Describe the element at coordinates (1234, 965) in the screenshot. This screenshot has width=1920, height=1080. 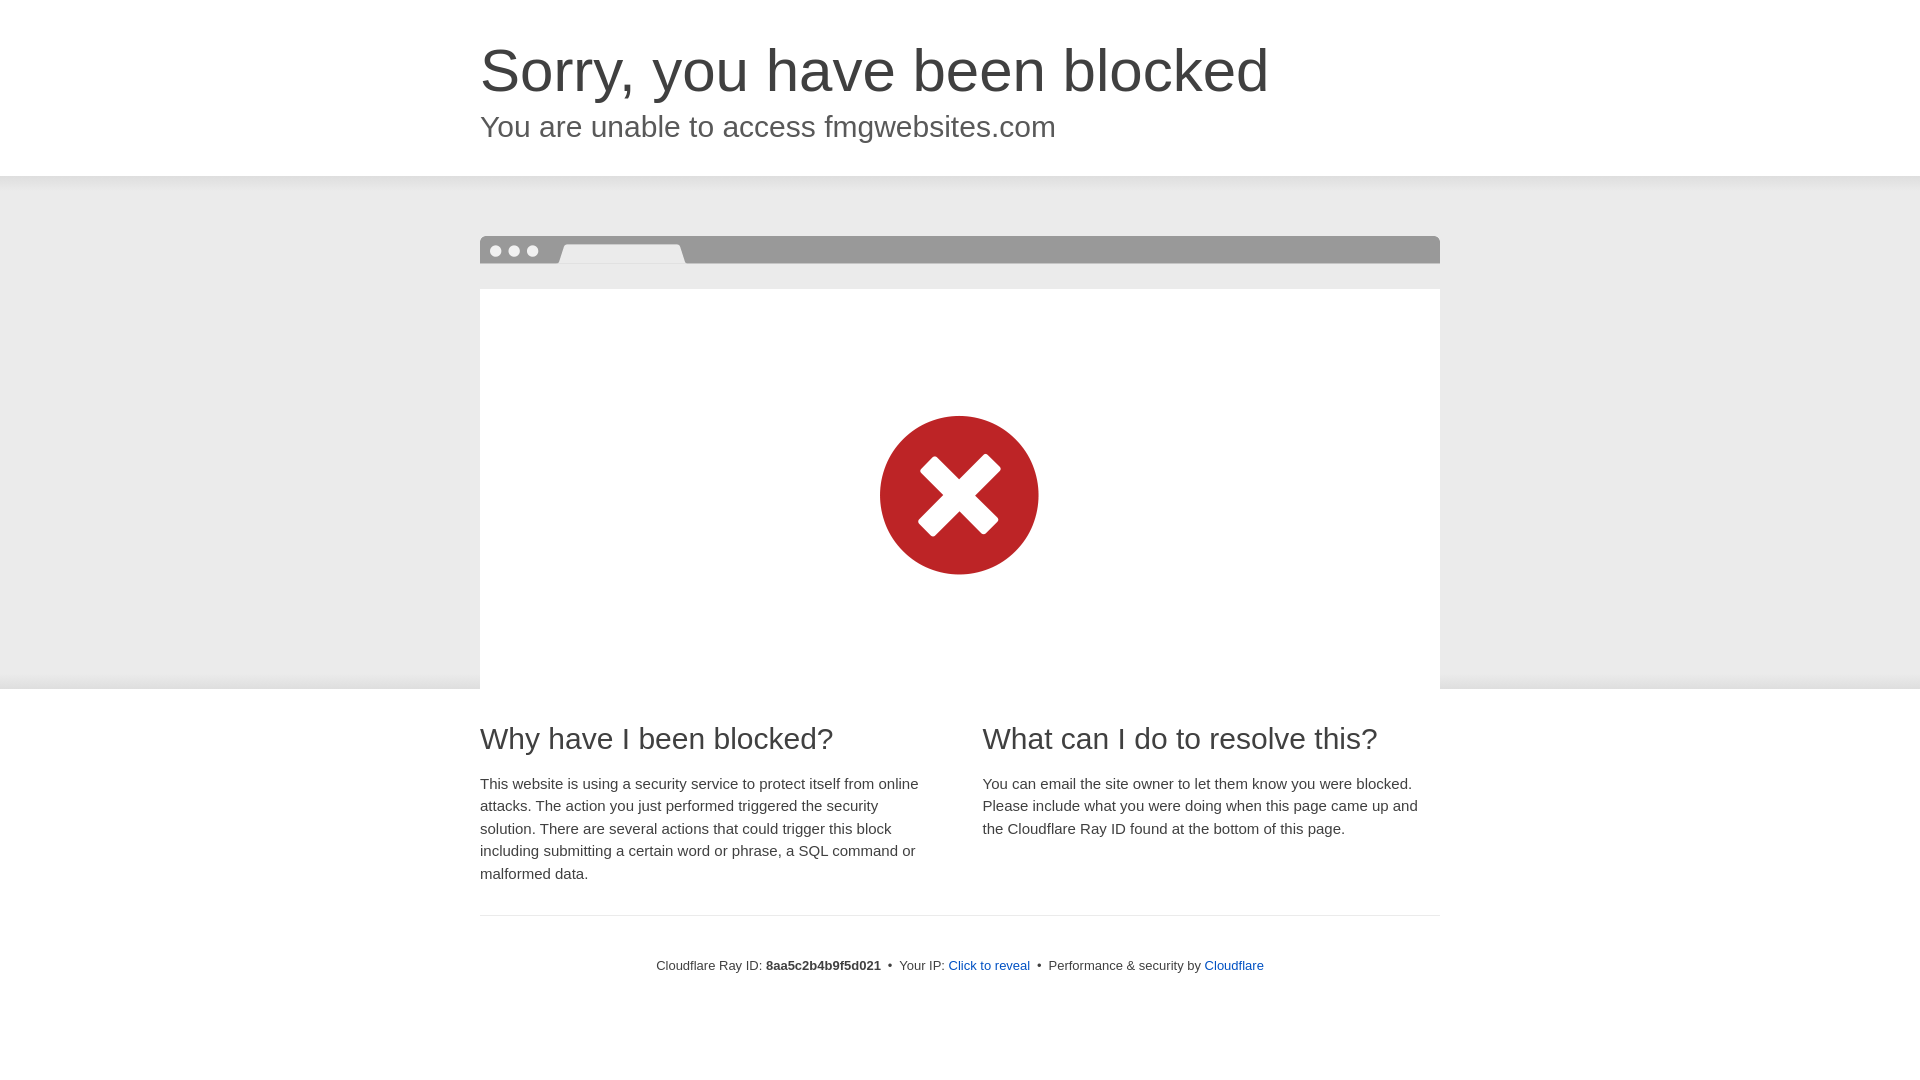
I see `Cloudflare` at that location.